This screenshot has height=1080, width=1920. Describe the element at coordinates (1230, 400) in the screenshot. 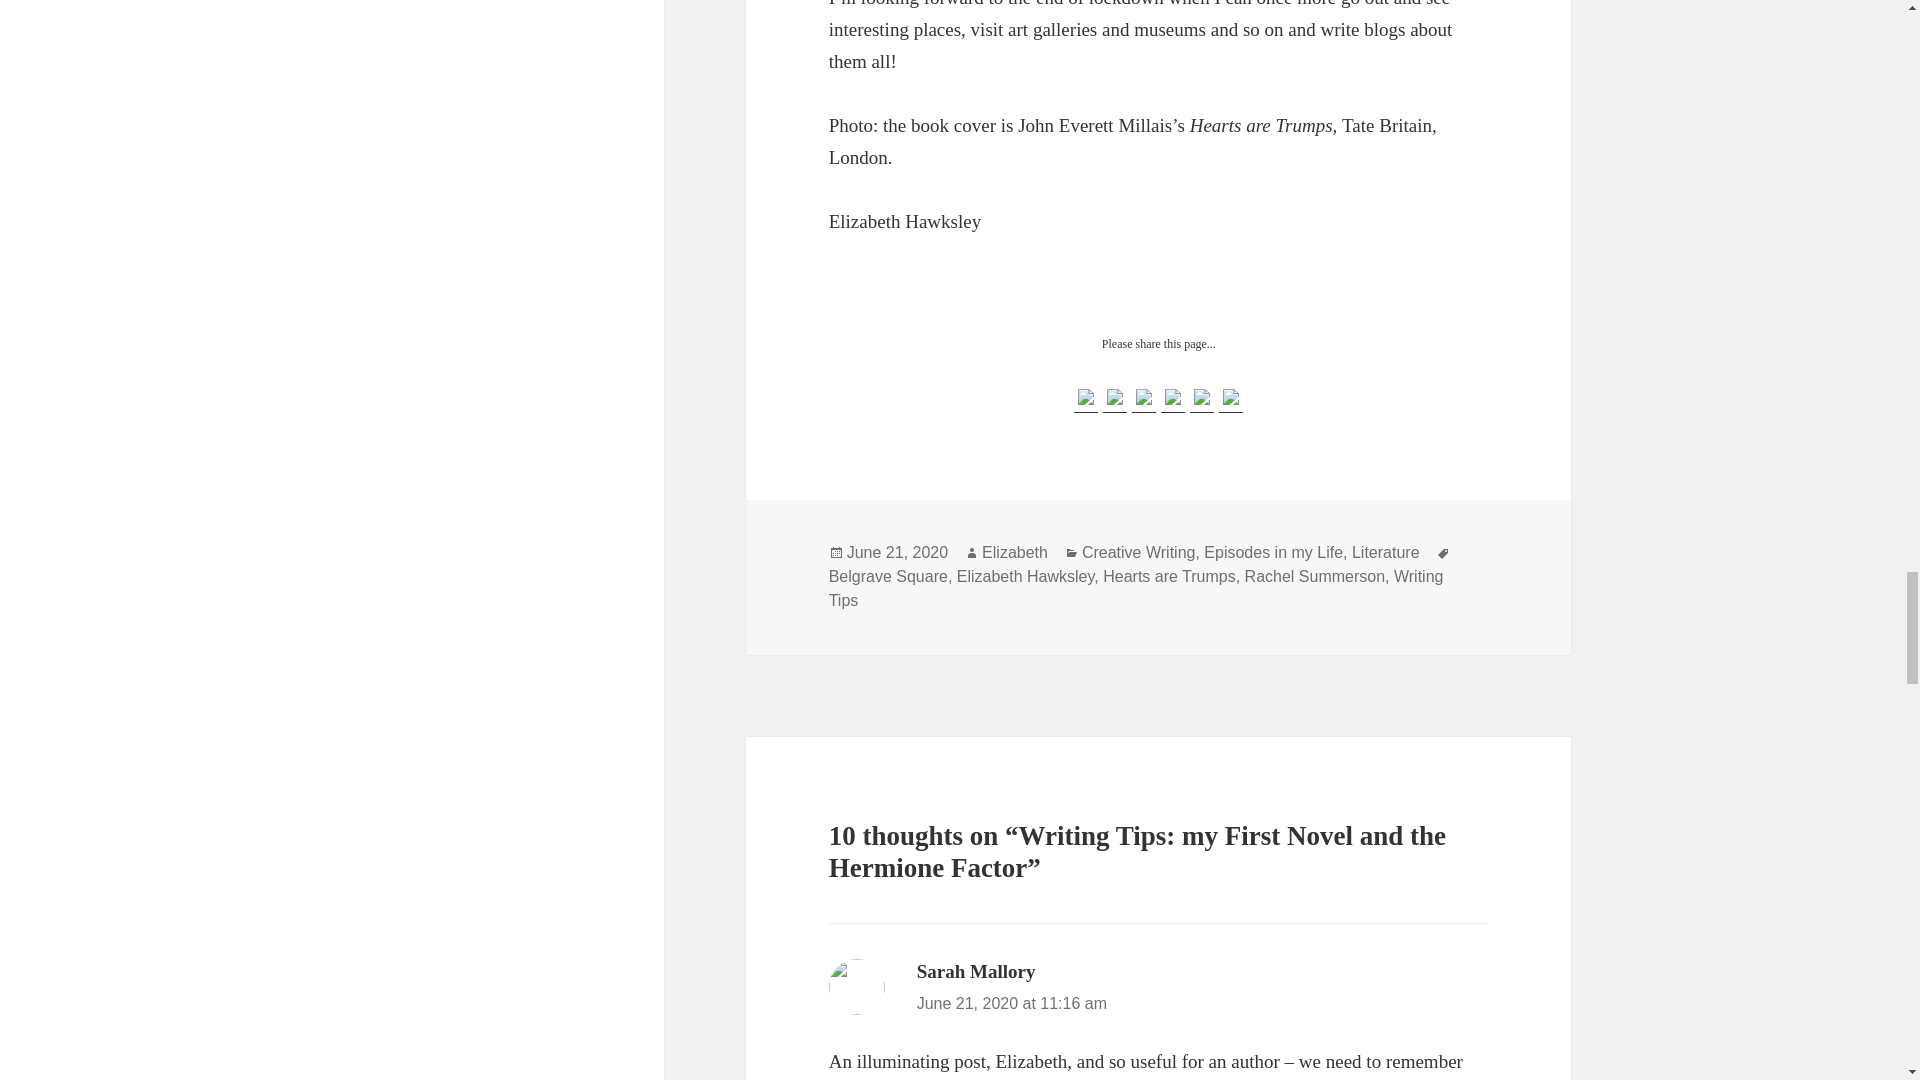

I see `Share by email` at that location.